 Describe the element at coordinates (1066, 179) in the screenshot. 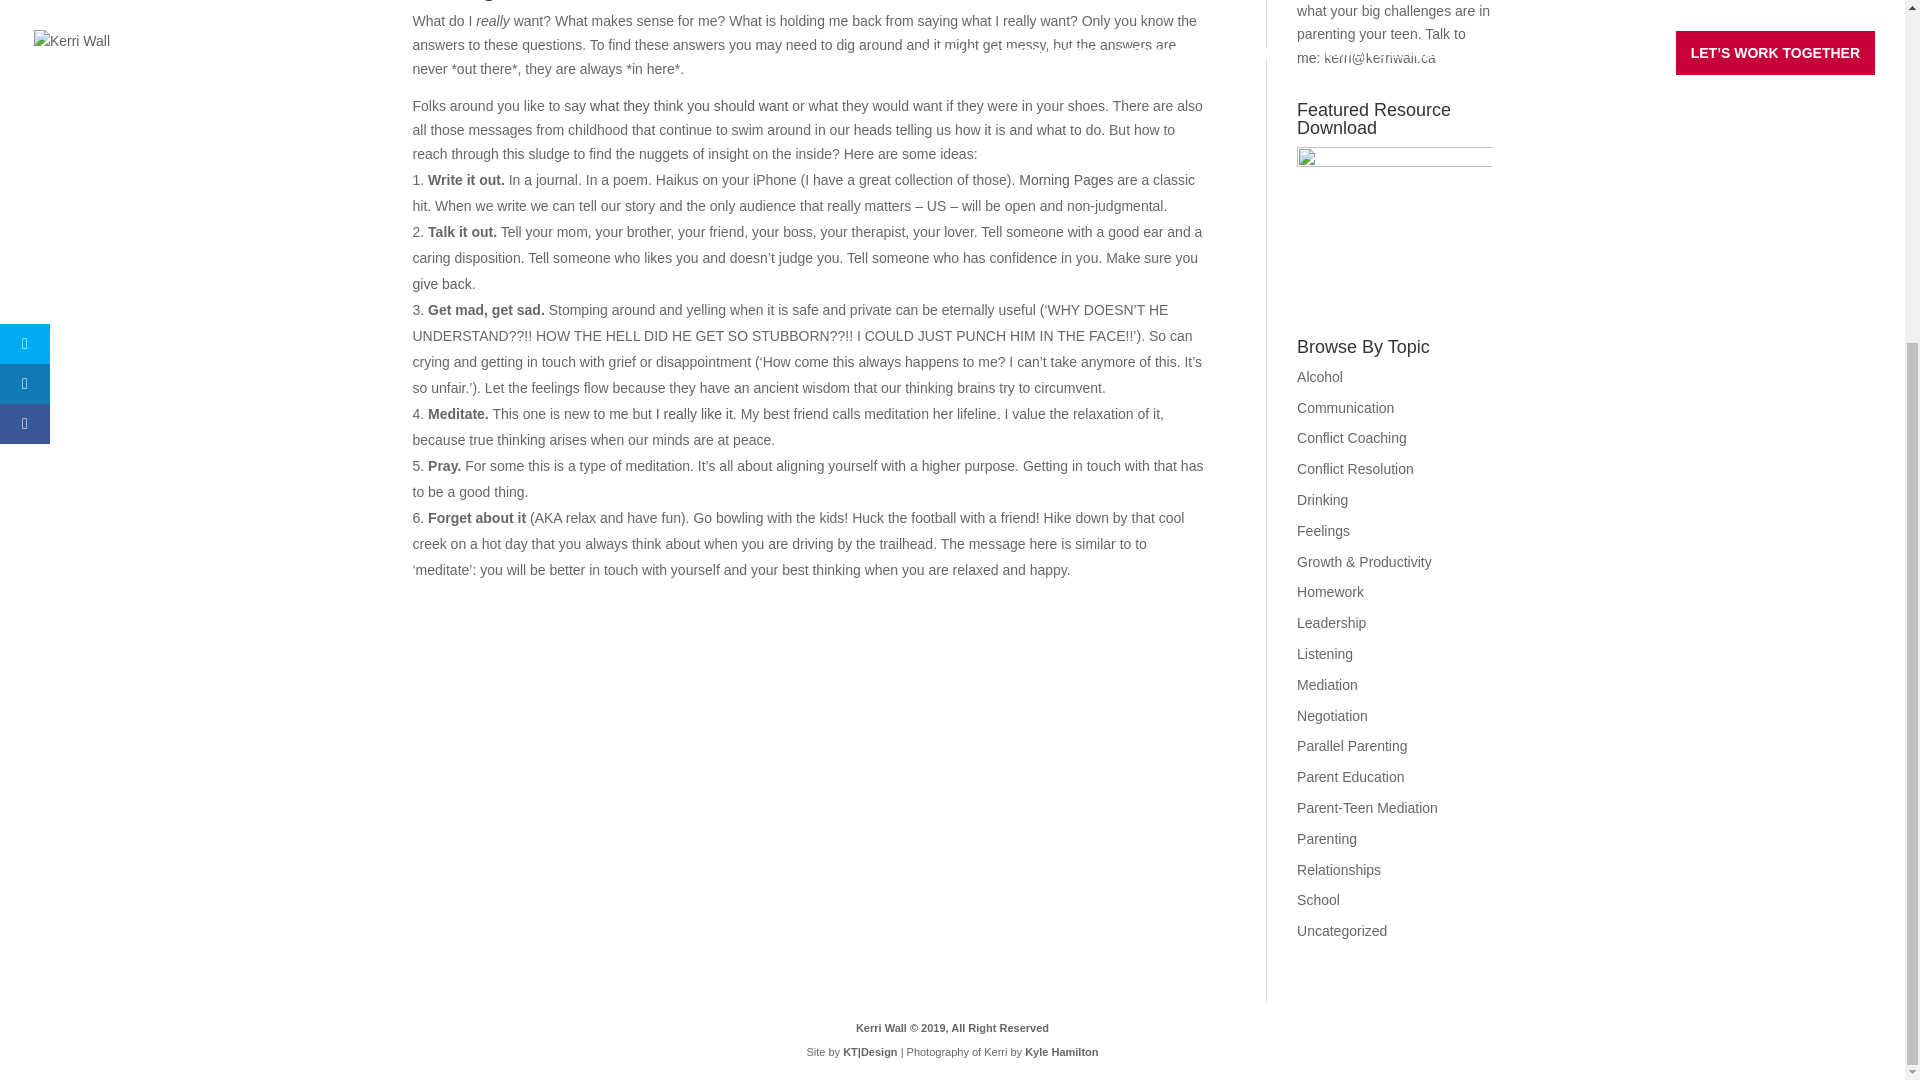

I see `Morning Pages` at that location.